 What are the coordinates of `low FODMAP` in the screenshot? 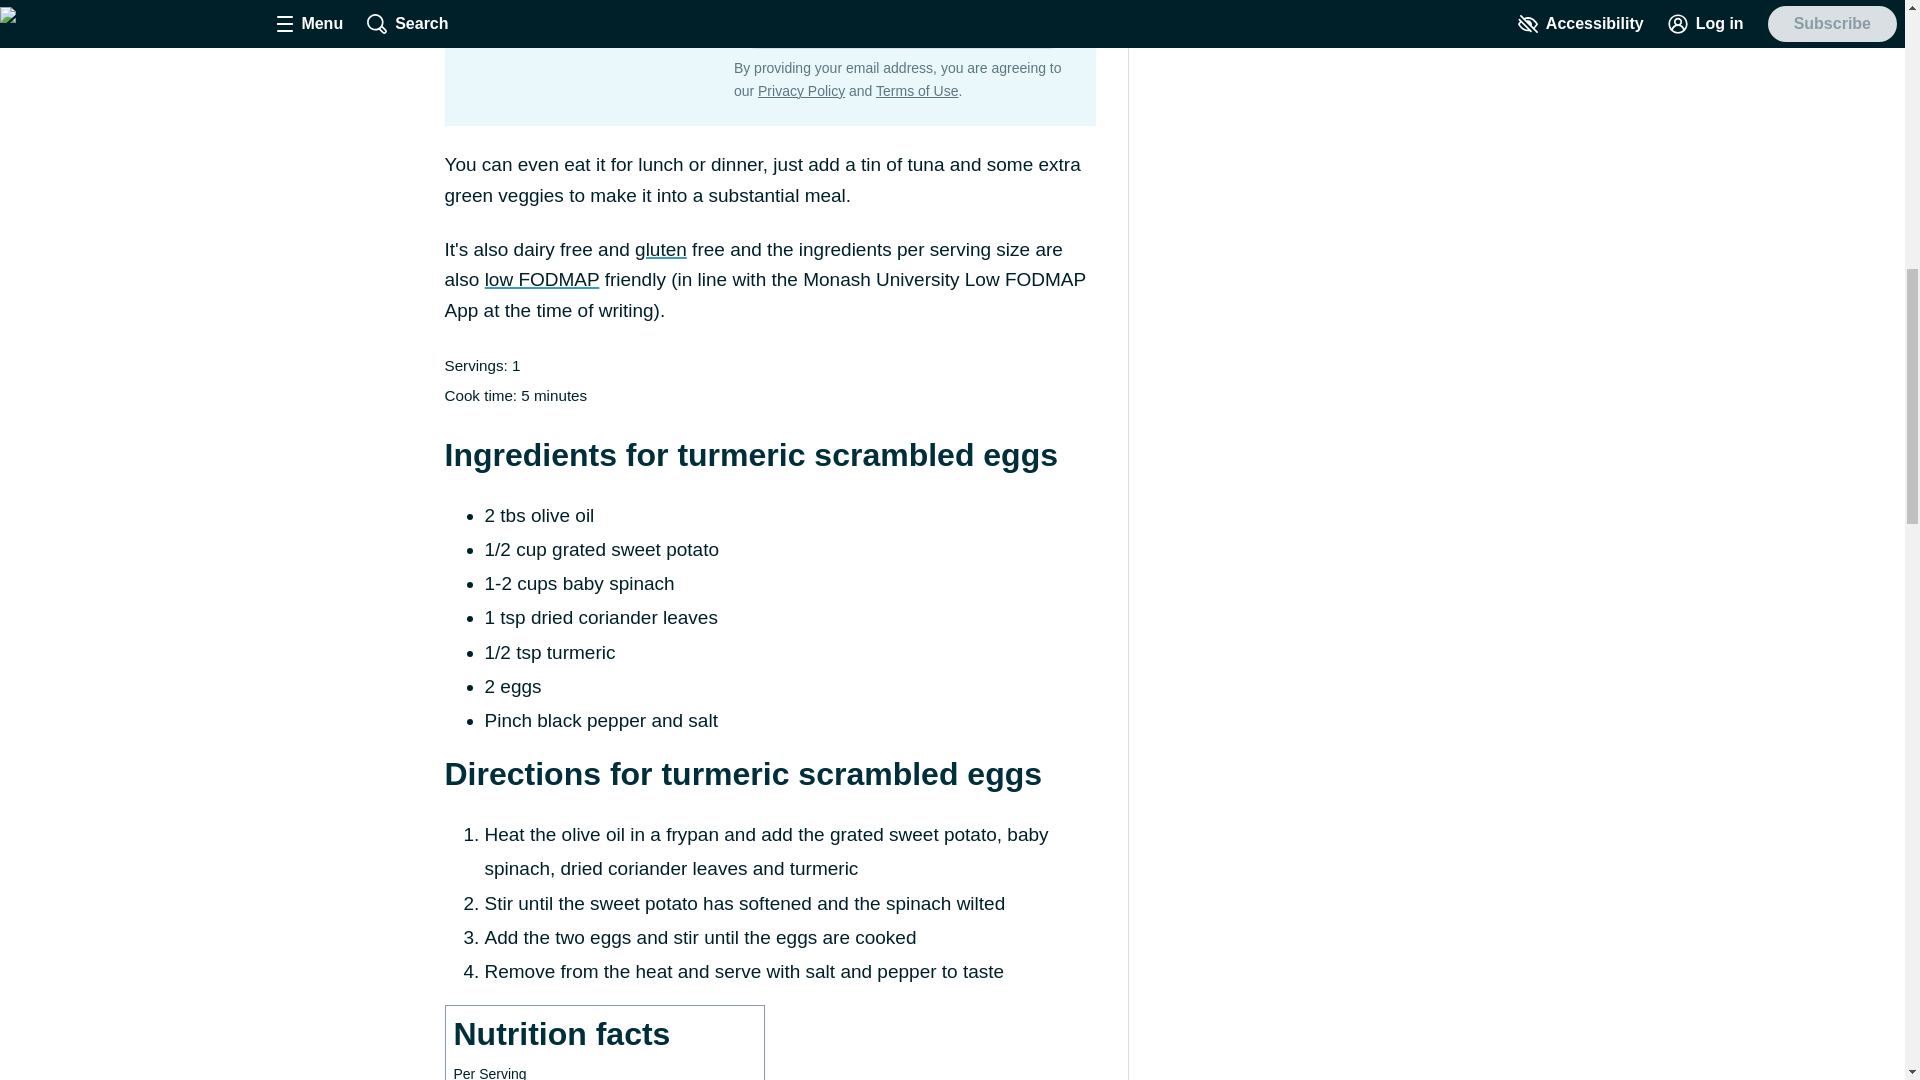 It's located at (542, 279).